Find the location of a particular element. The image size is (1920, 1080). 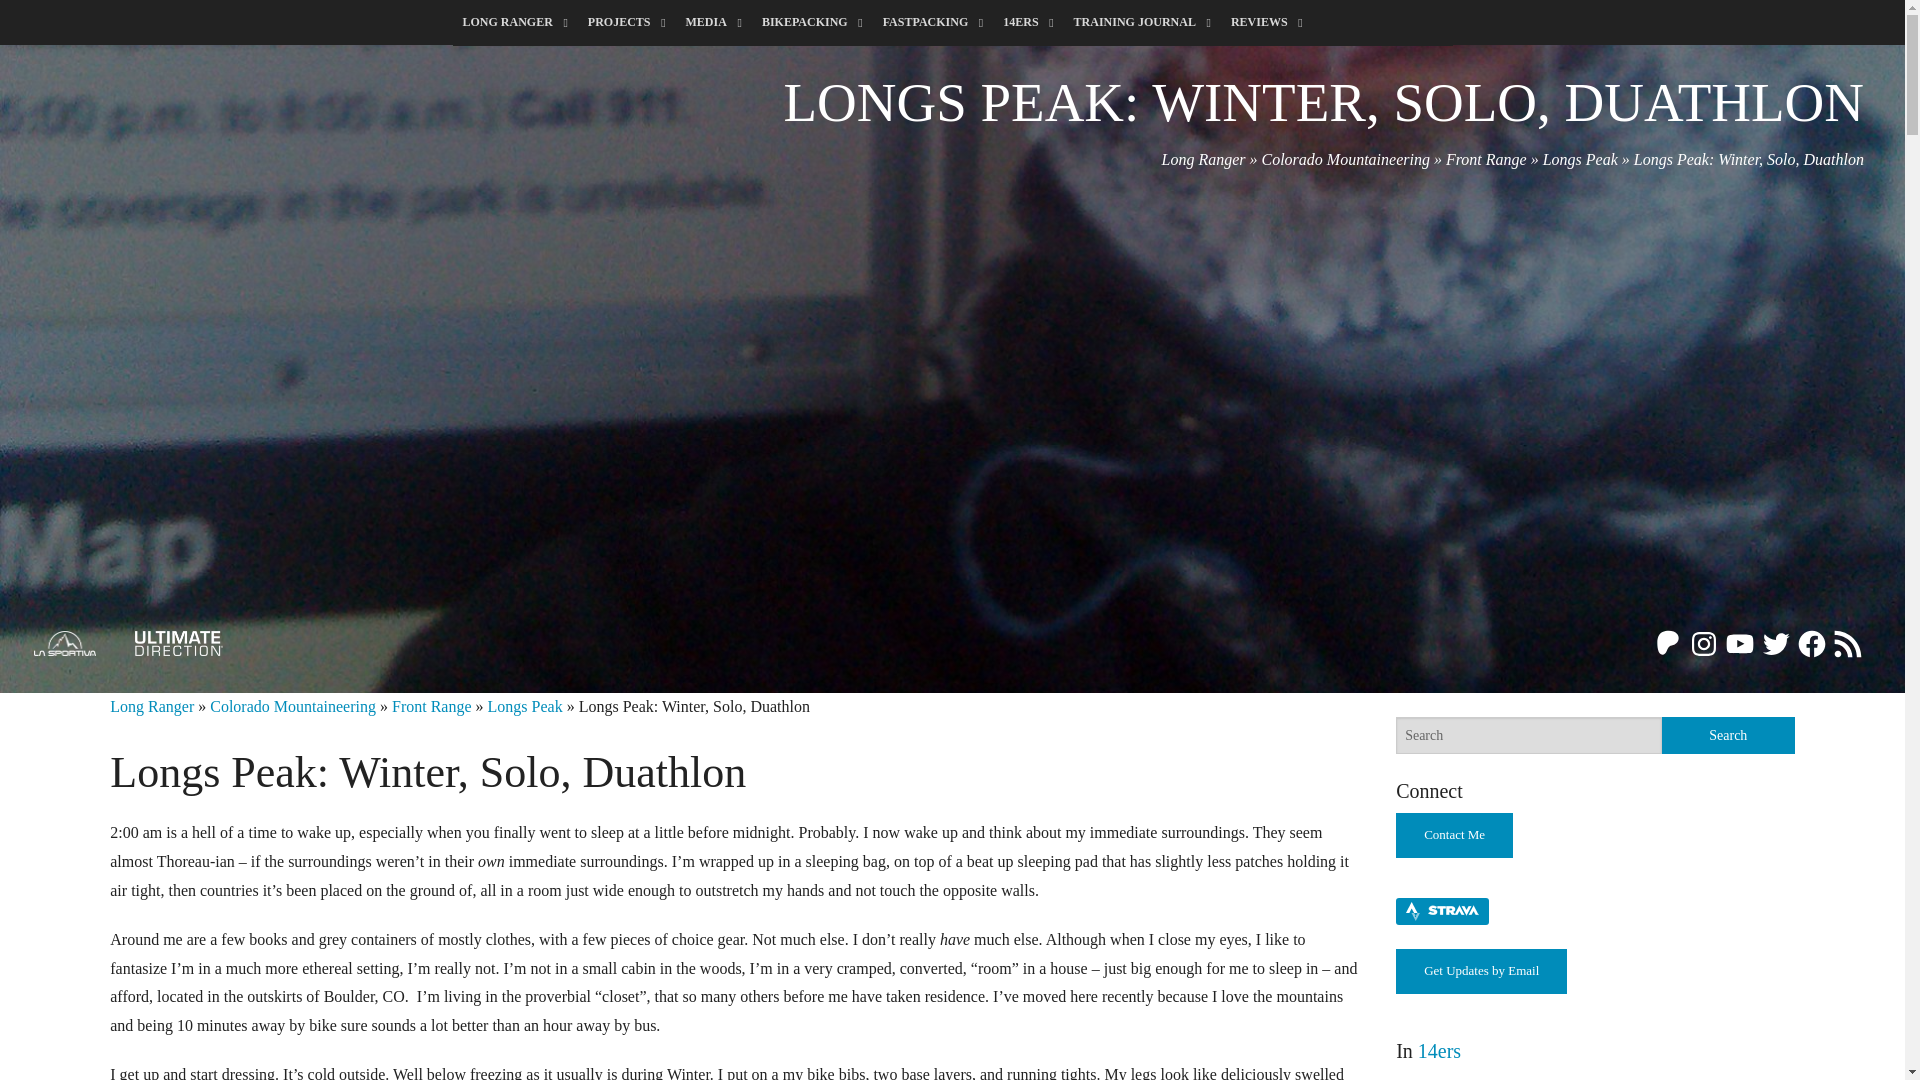

MEDIA is located at coordinates (714, 23).